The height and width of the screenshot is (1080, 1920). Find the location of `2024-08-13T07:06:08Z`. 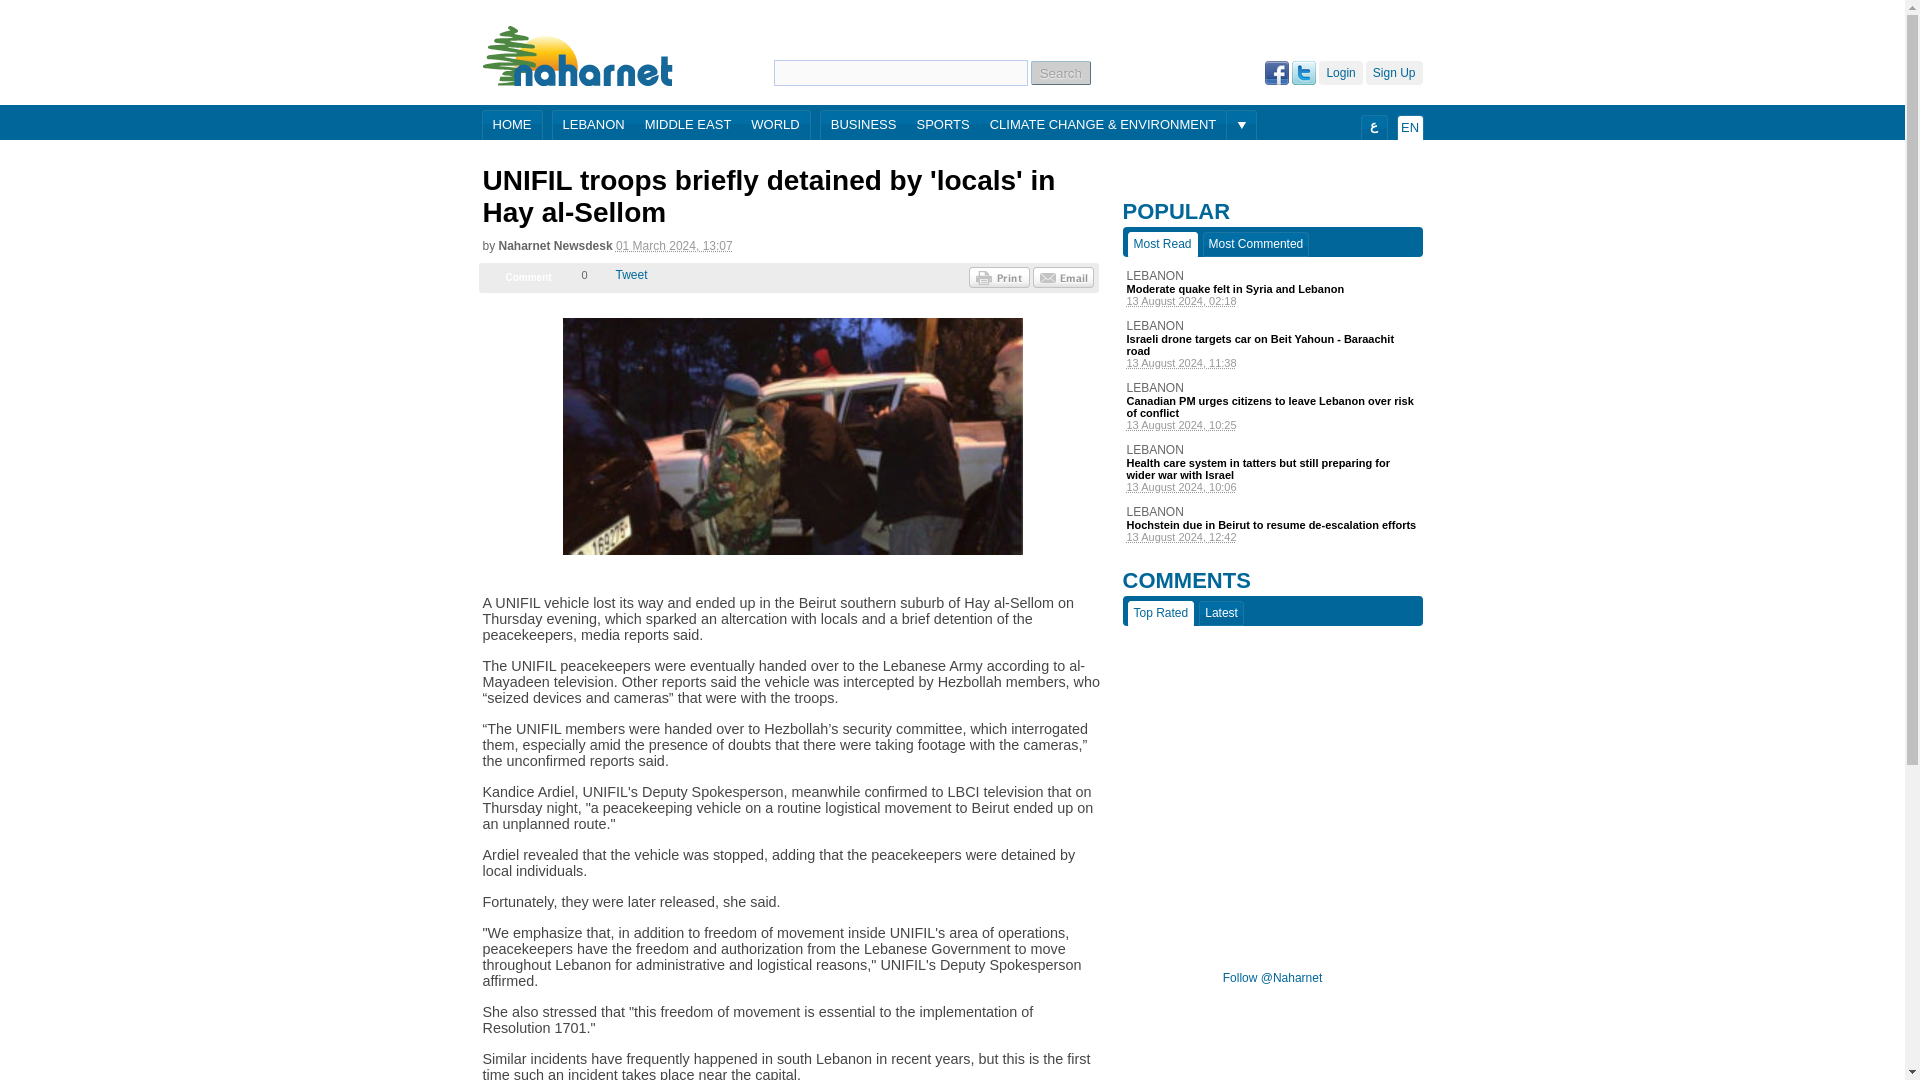

2024-08-13T07:06:08Z is located at coordinates (1272, 486).